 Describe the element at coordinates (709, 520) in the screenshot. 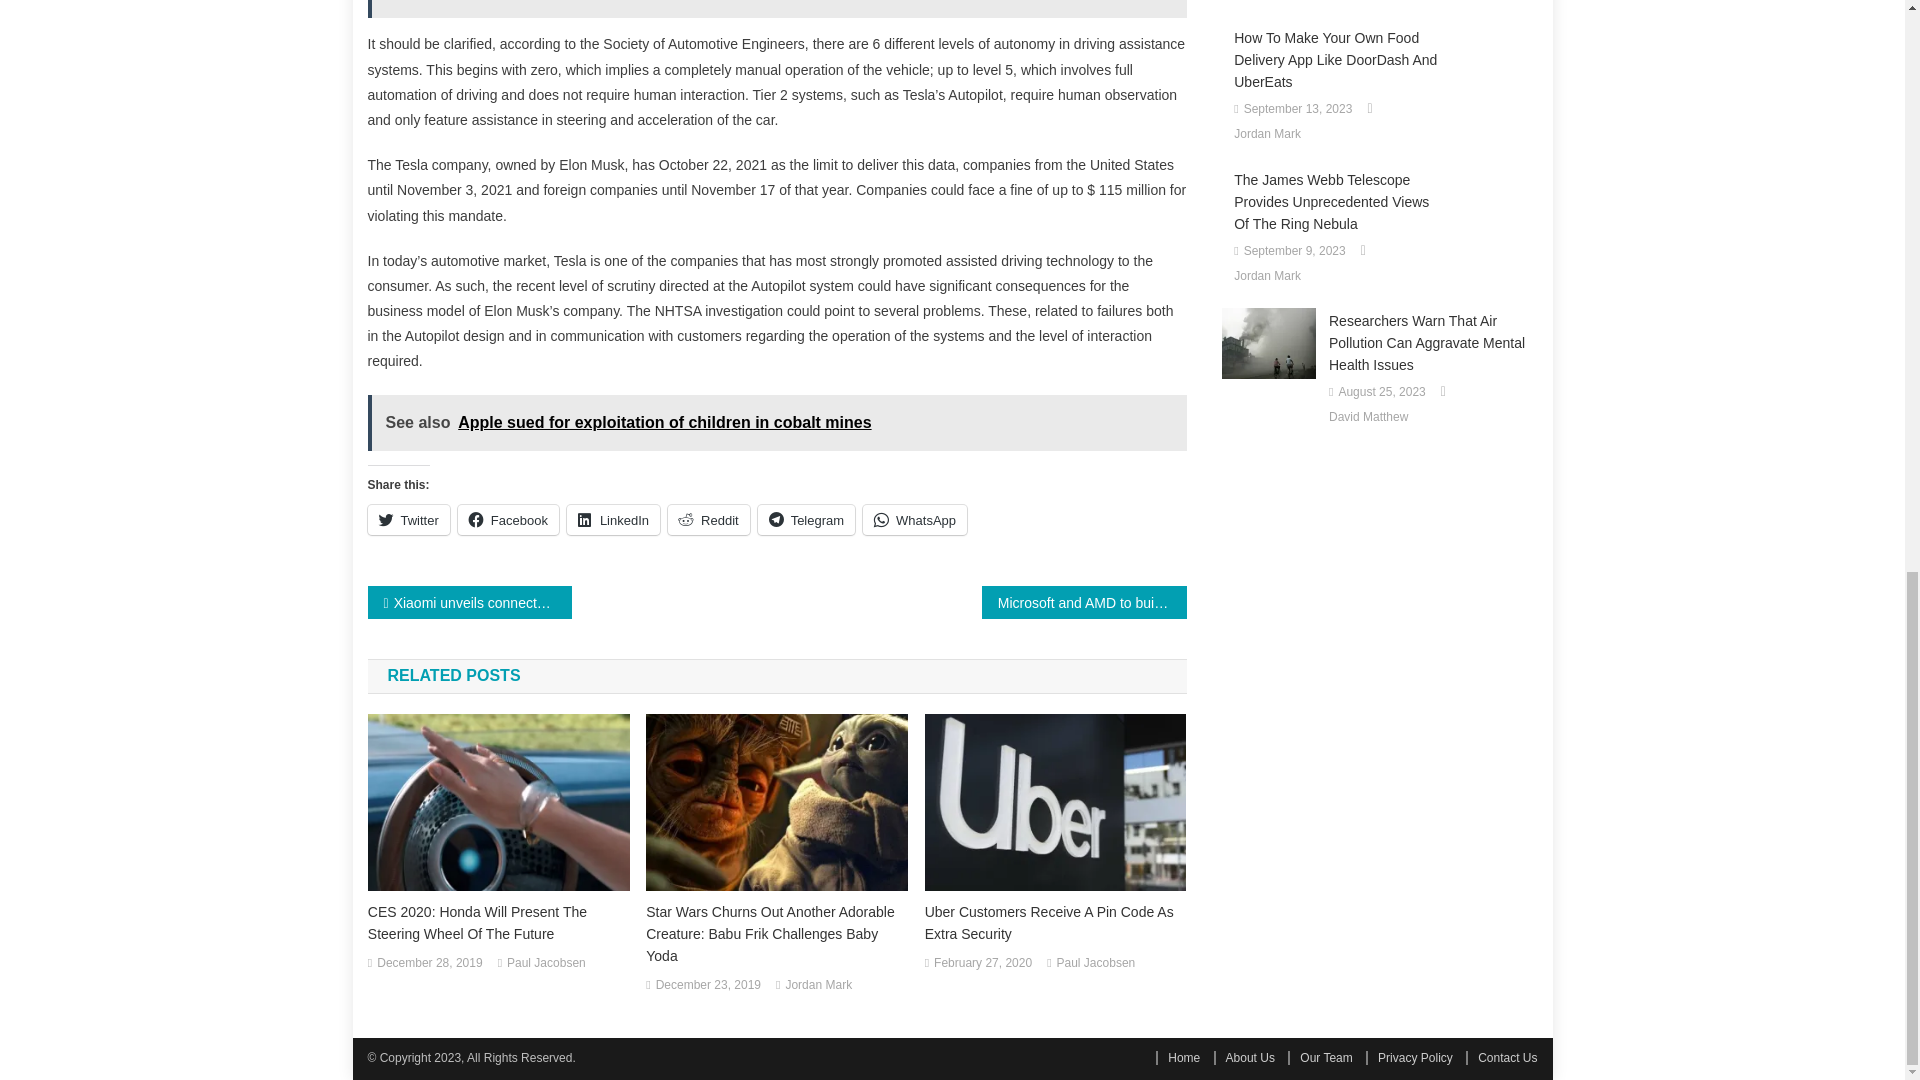

I see `Click to share on Reddit` at that location.